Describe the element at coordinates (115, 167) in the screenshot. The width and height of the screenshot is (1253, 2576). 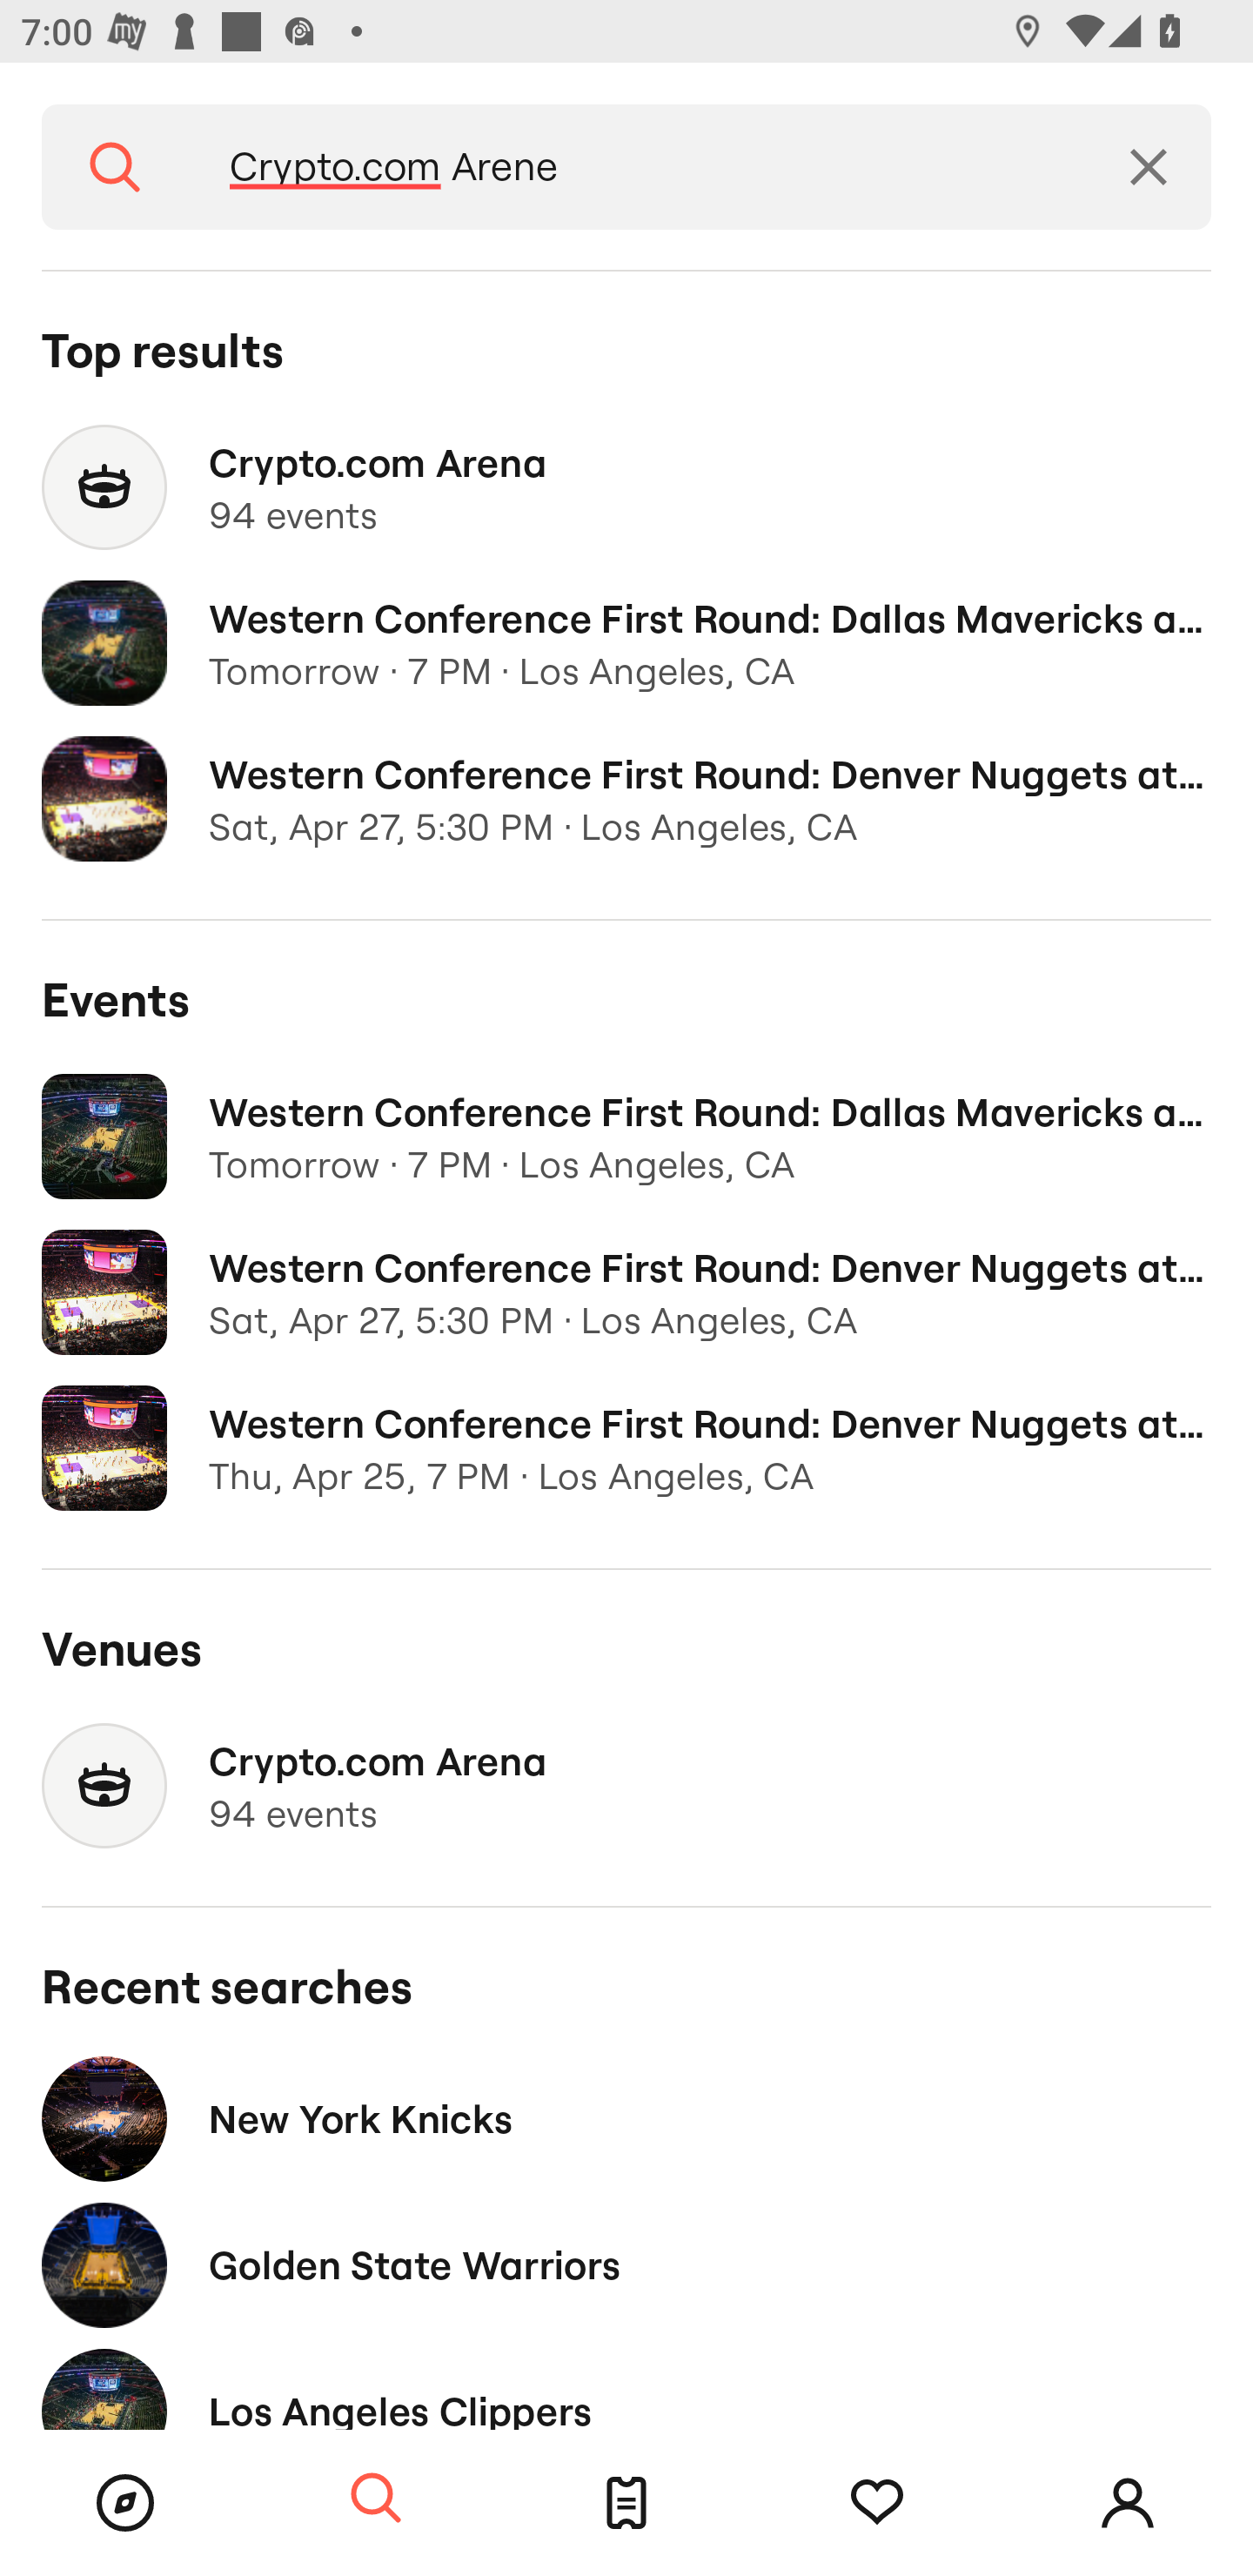
I see `Search` at that location.